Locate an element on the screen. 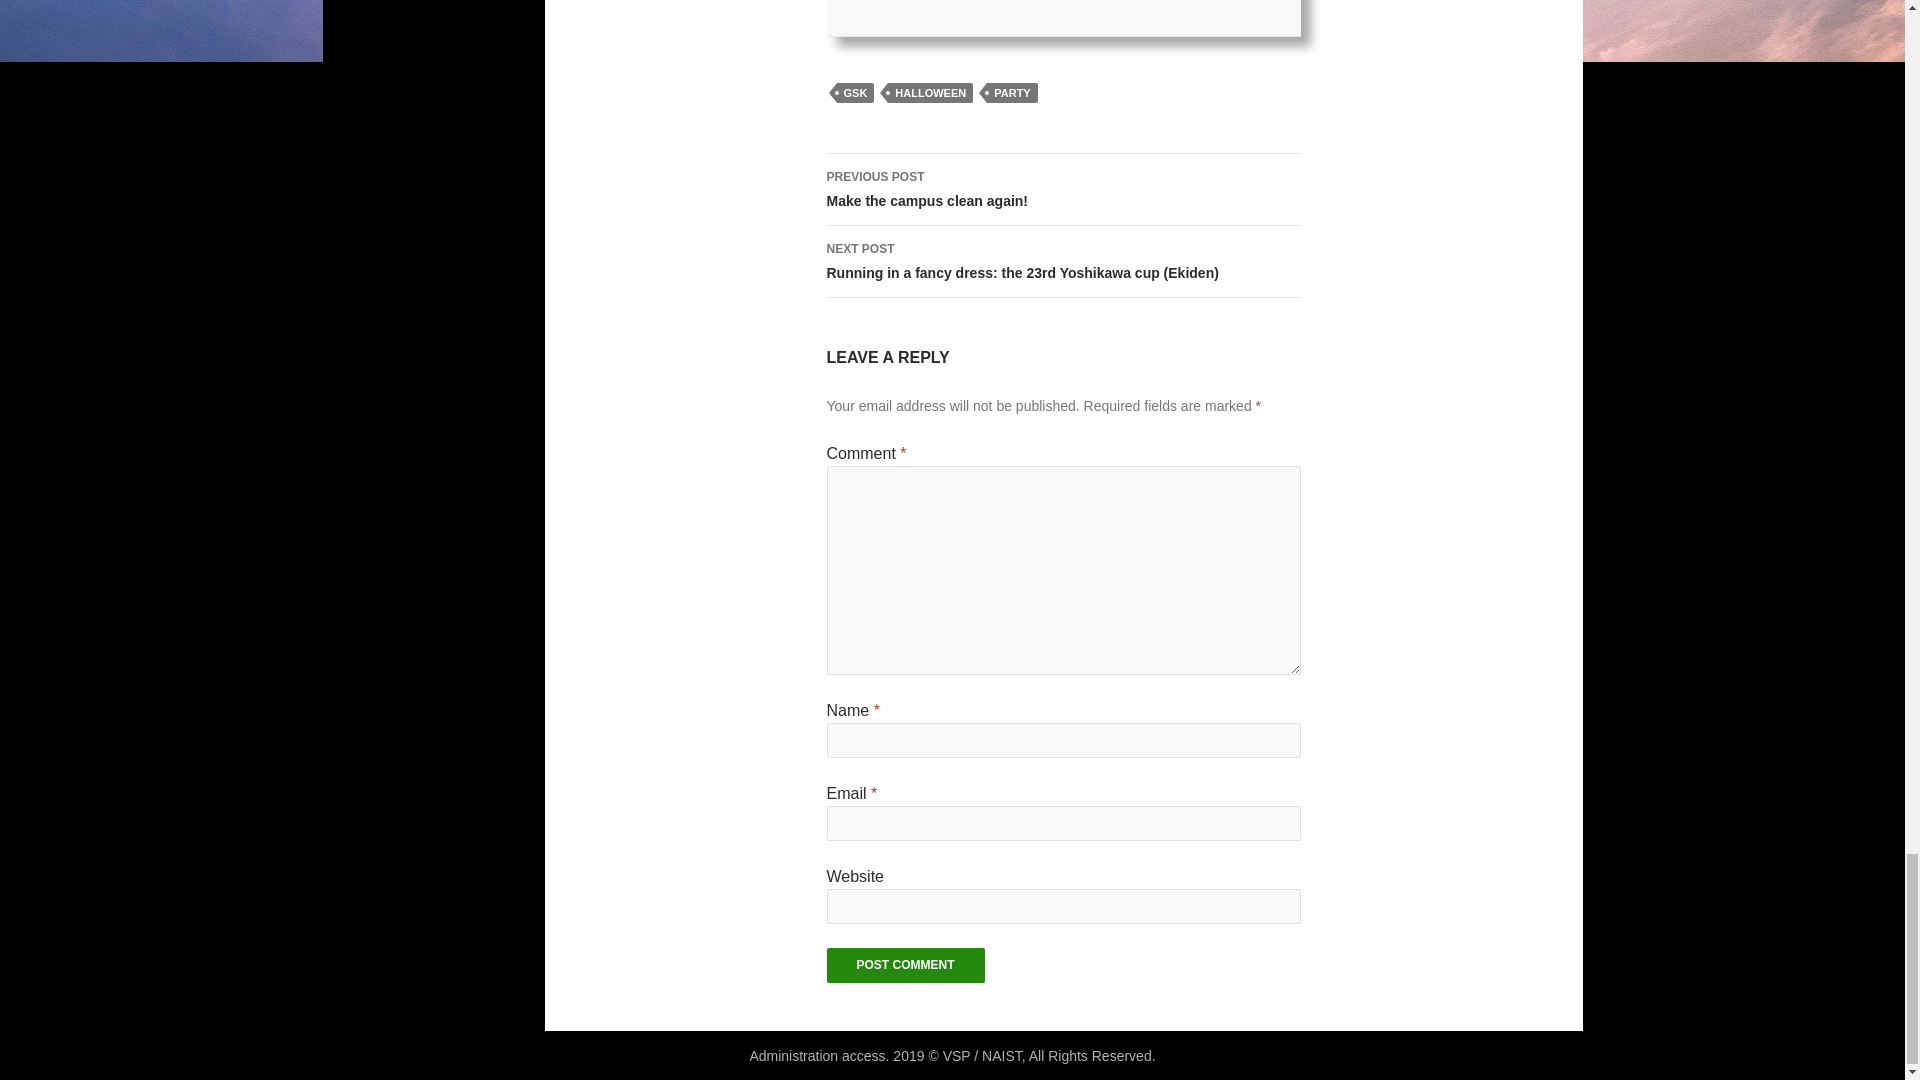 The height and width of the screenshot is (1080, 1920). Post Comment is located at coordinates (904, 965).